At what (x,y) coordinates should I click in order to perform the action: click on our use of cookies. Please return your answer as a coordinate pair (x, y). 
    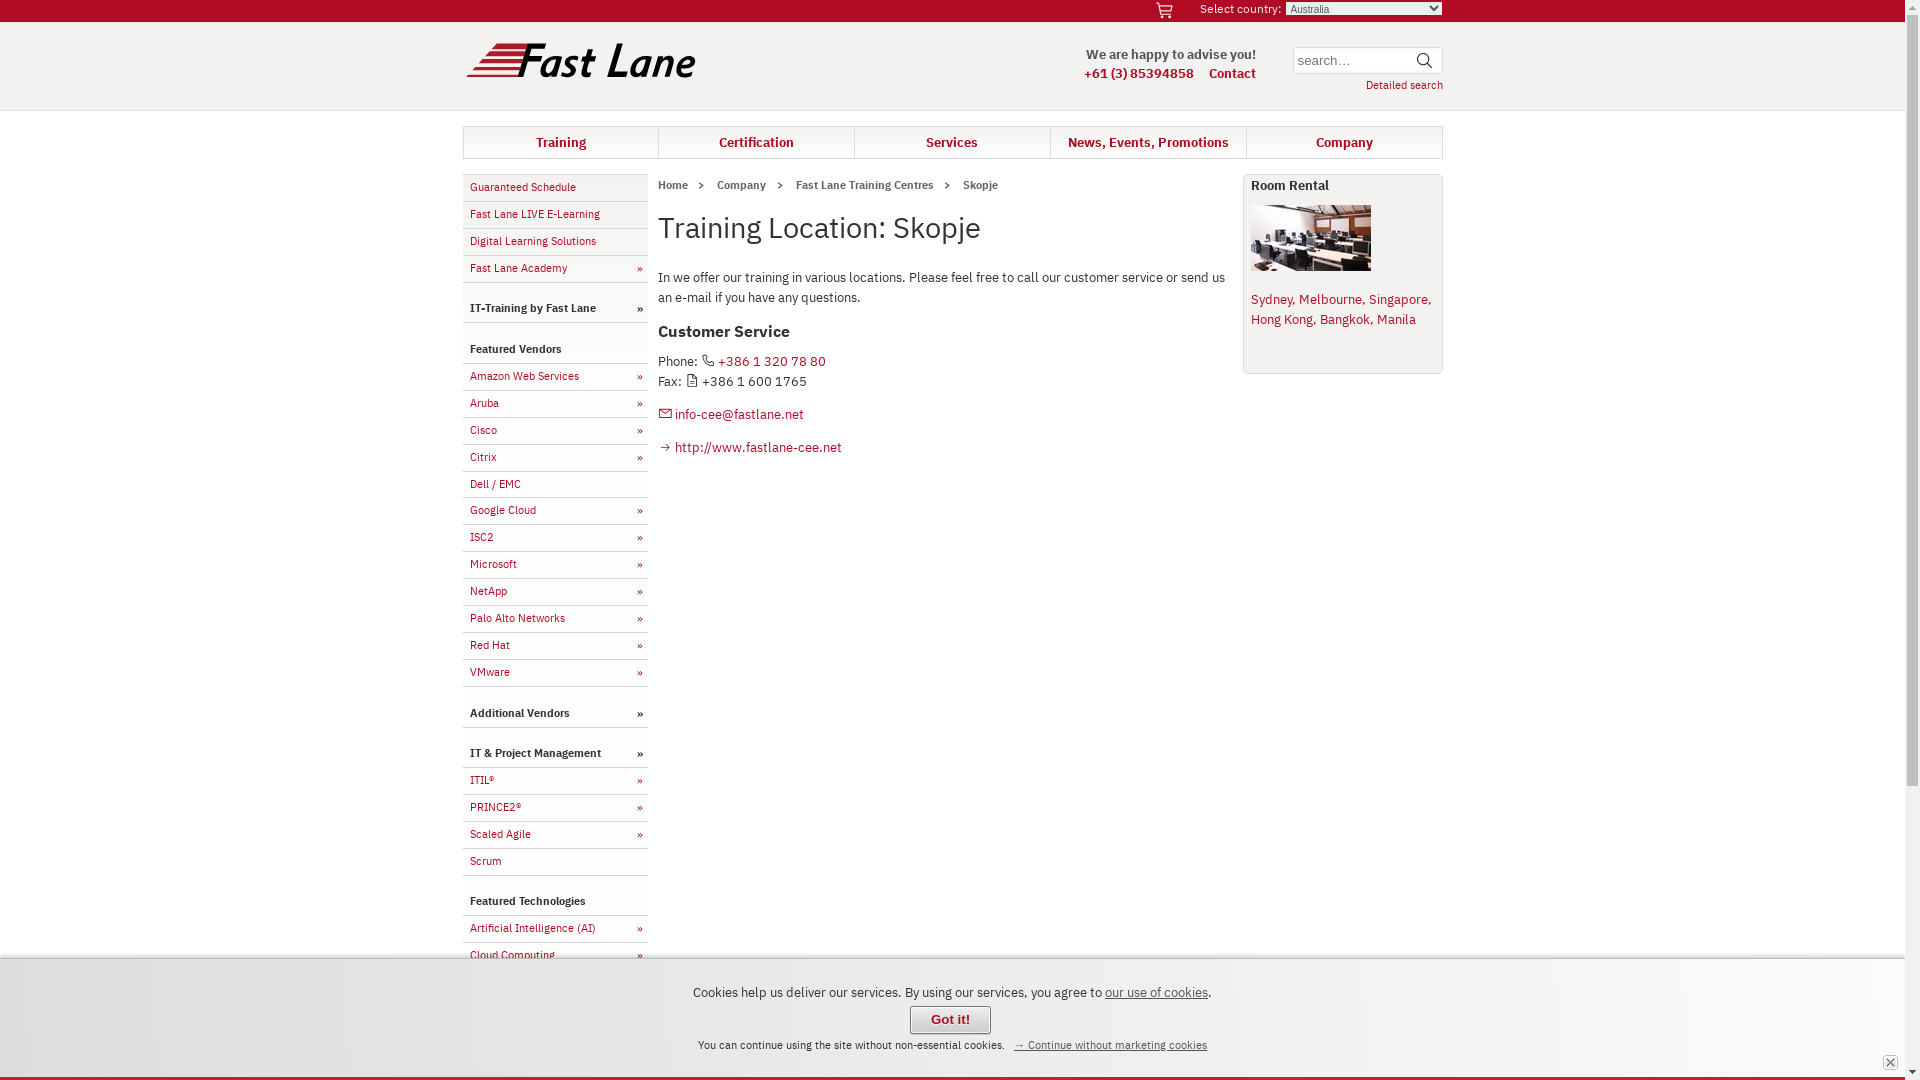
    Looking at the image, I should click on (1156, 992).